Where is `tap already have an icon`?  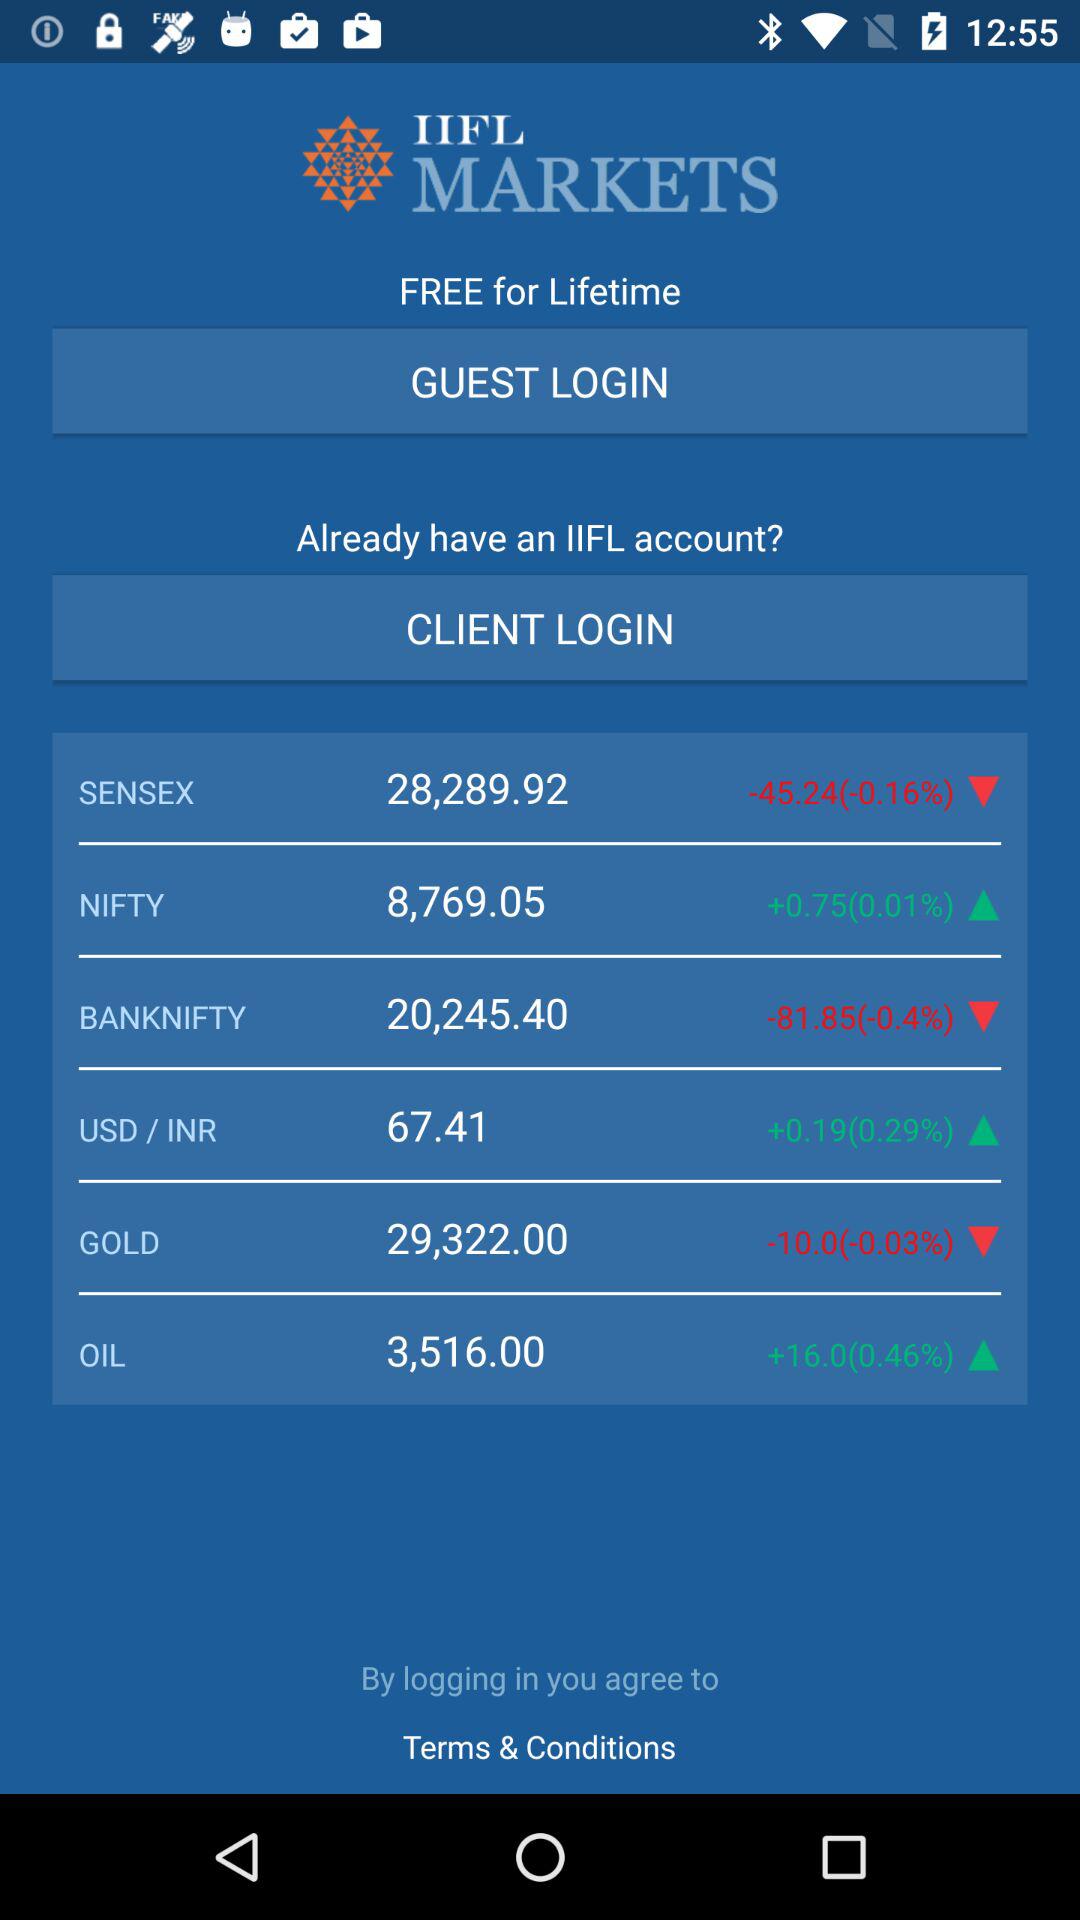
tap already have an icon is located at coordinates (540, 544).